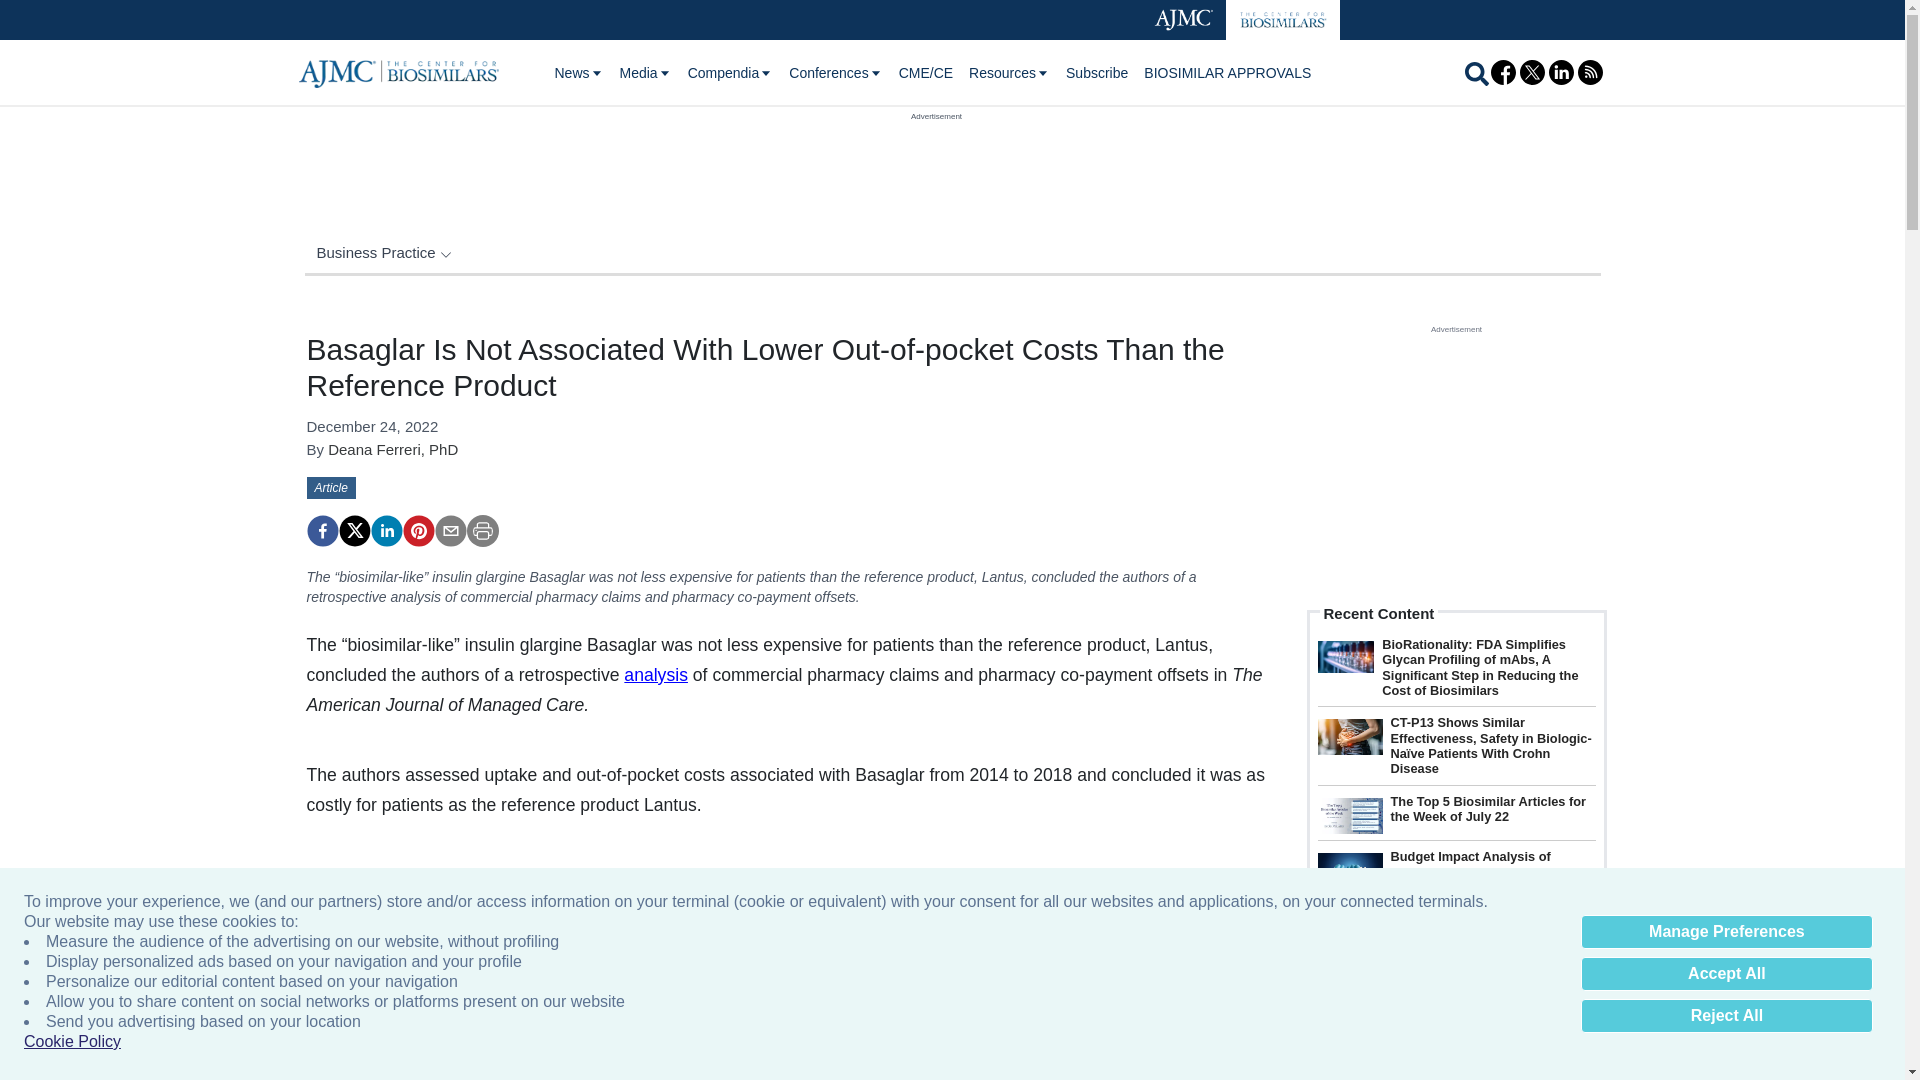 The image size is (1920, 1080). What do you see at coordinates (936, 168) in the screenshot?
I see `3rd party ad content` at bounding box center [936, 168].